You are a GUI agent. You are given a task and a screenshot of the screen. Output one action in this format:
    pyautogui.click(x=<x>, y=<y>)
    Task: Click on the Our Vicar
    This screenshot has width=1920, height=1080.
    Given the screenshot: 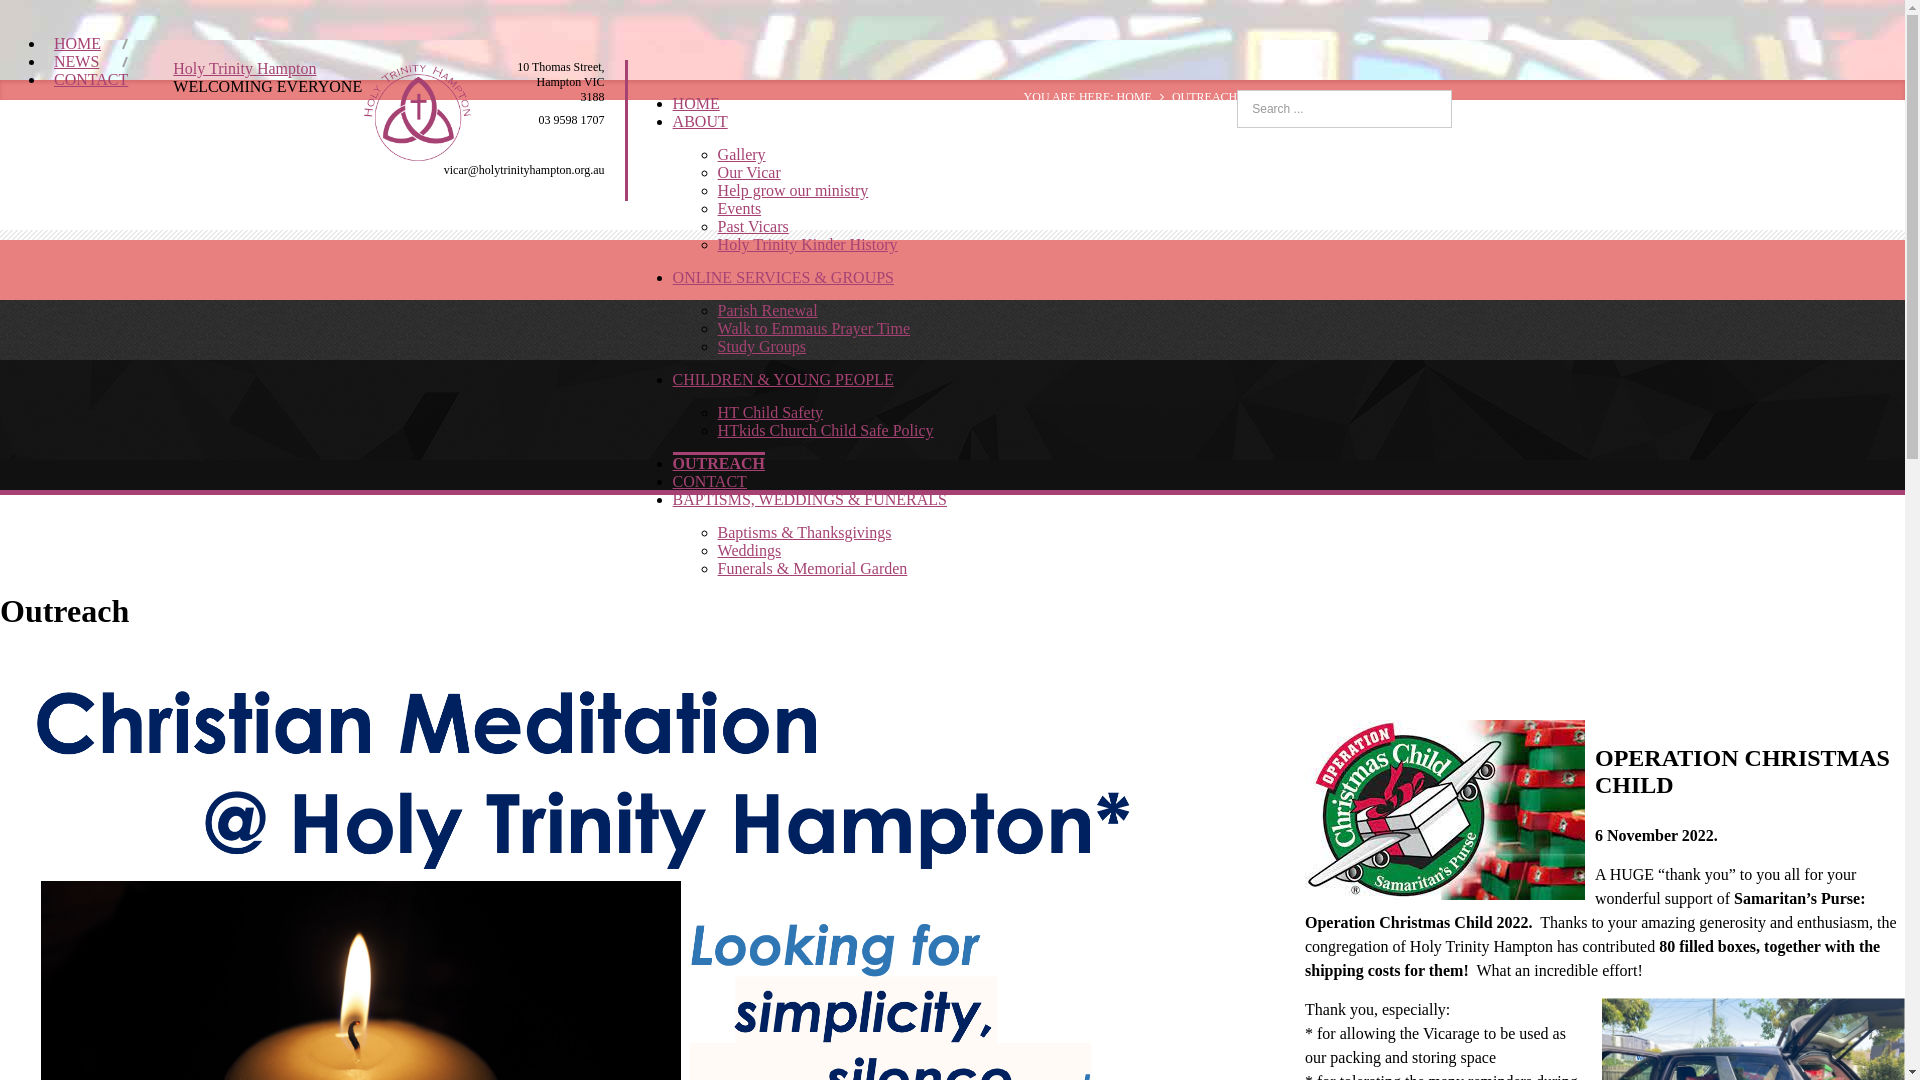 What is the action you would take?
    pyautogui.click(x=750, y=172)
    